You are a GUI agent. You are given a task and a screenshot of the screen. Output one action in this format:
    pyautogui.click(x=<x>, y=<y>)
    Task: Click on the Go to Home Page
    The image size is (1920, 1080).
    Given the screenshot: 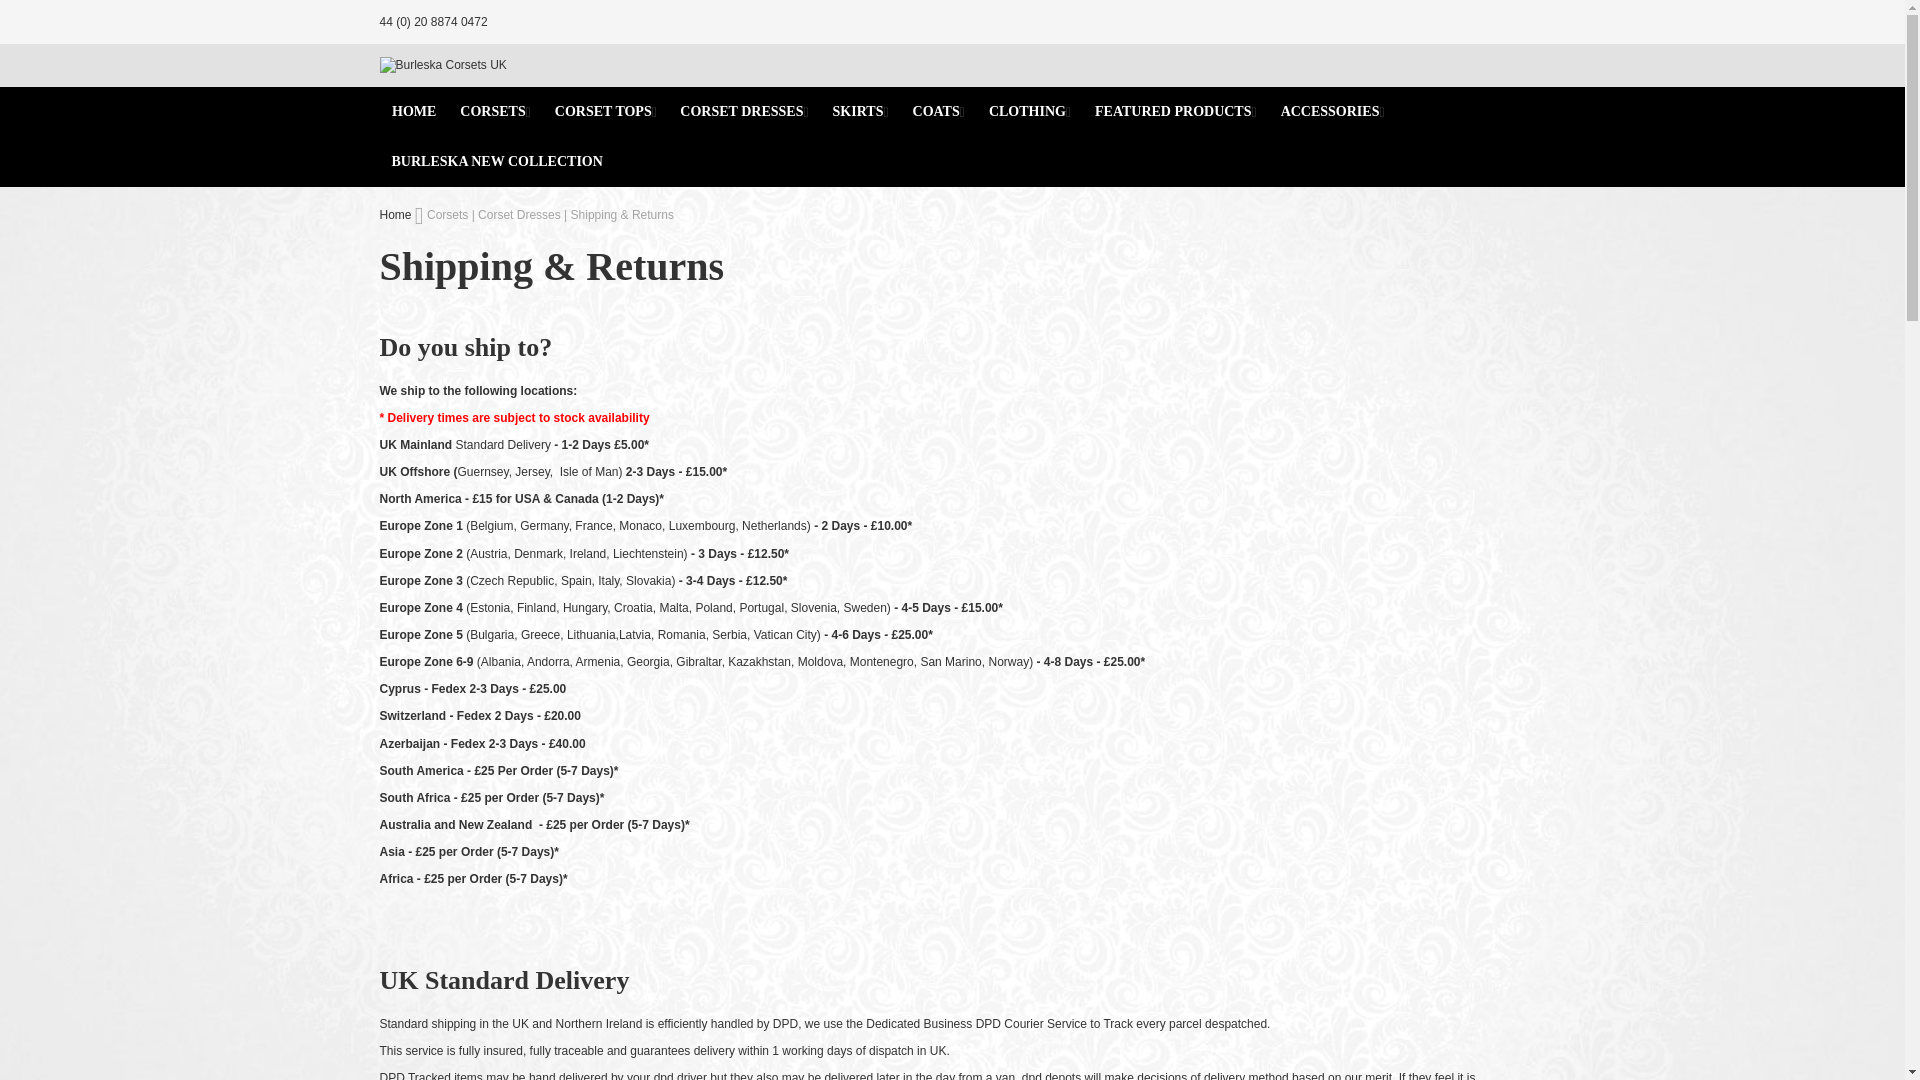 What is the action you would take?
    pyautogui.click(x=396, y=215)
    